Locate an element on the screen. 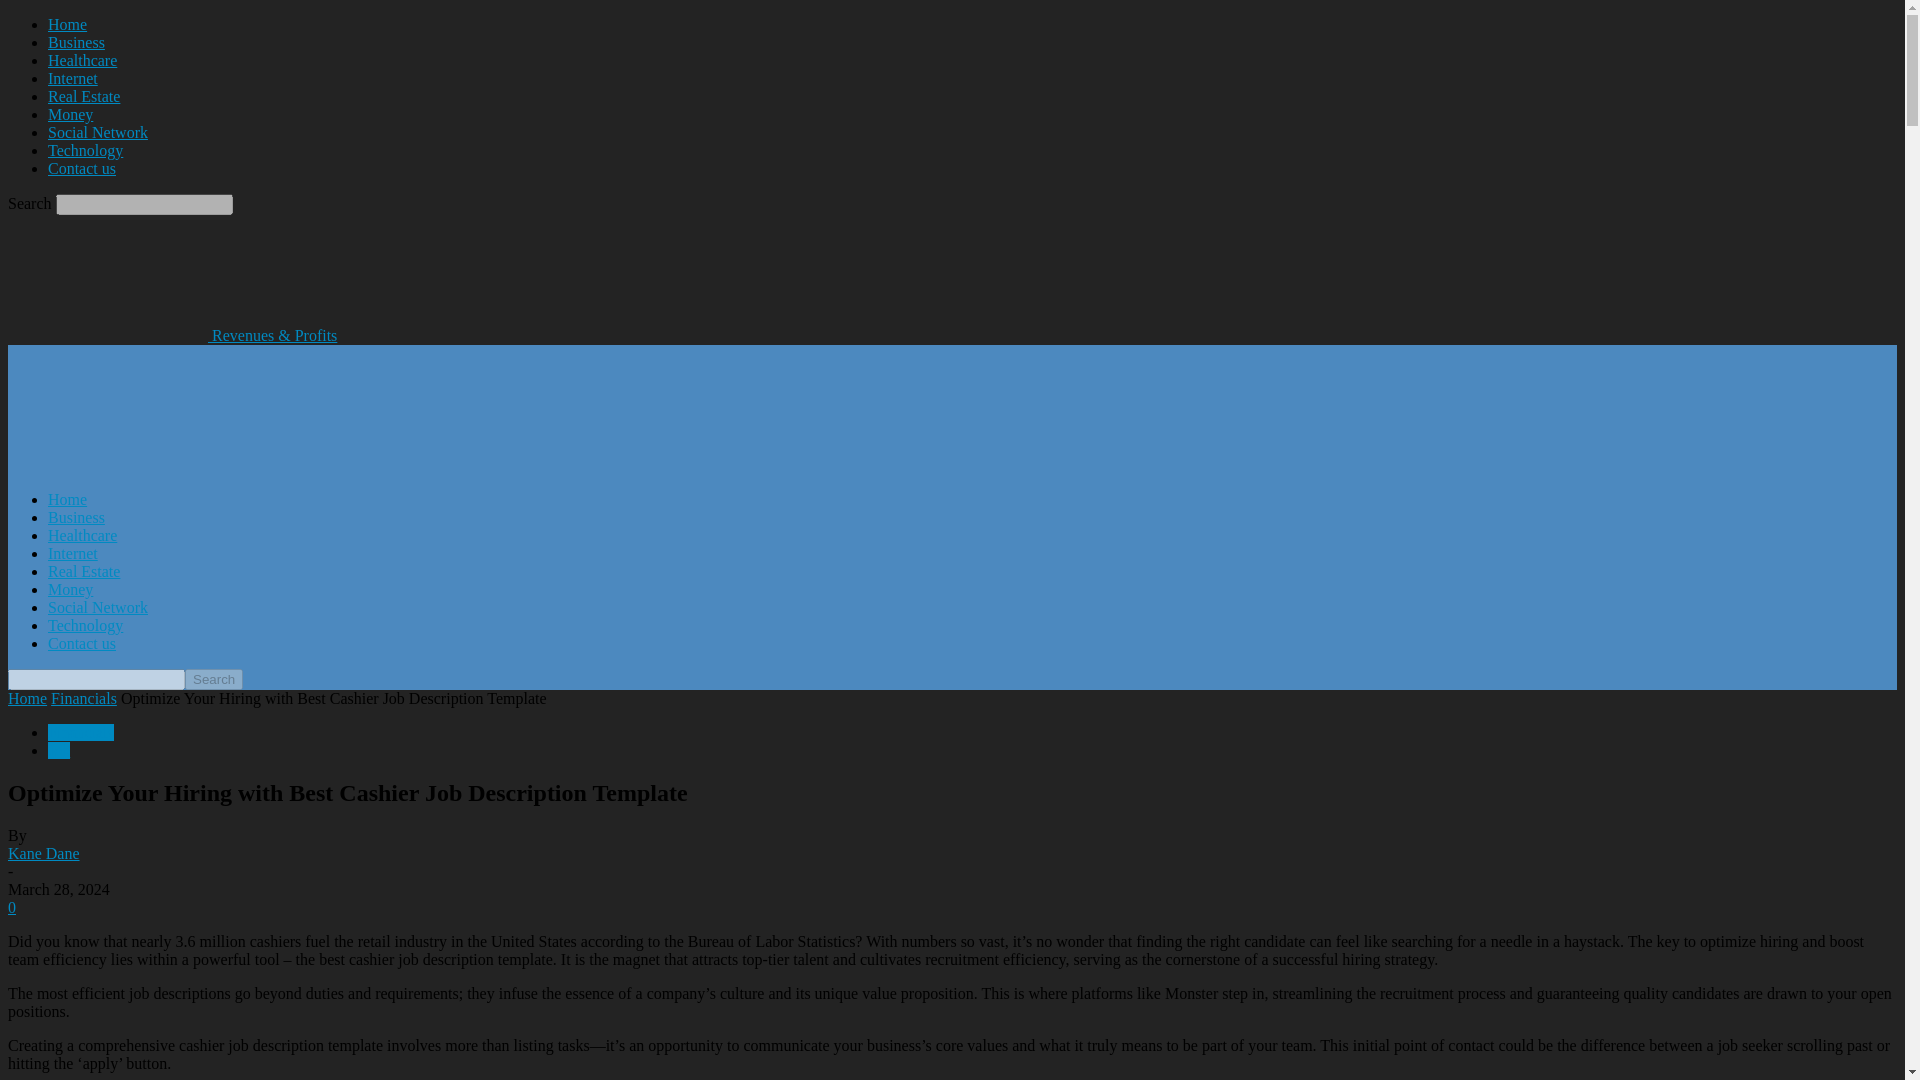 This screenshot has height=1080, width=1920. Technology is located at coordinates (85, 624).